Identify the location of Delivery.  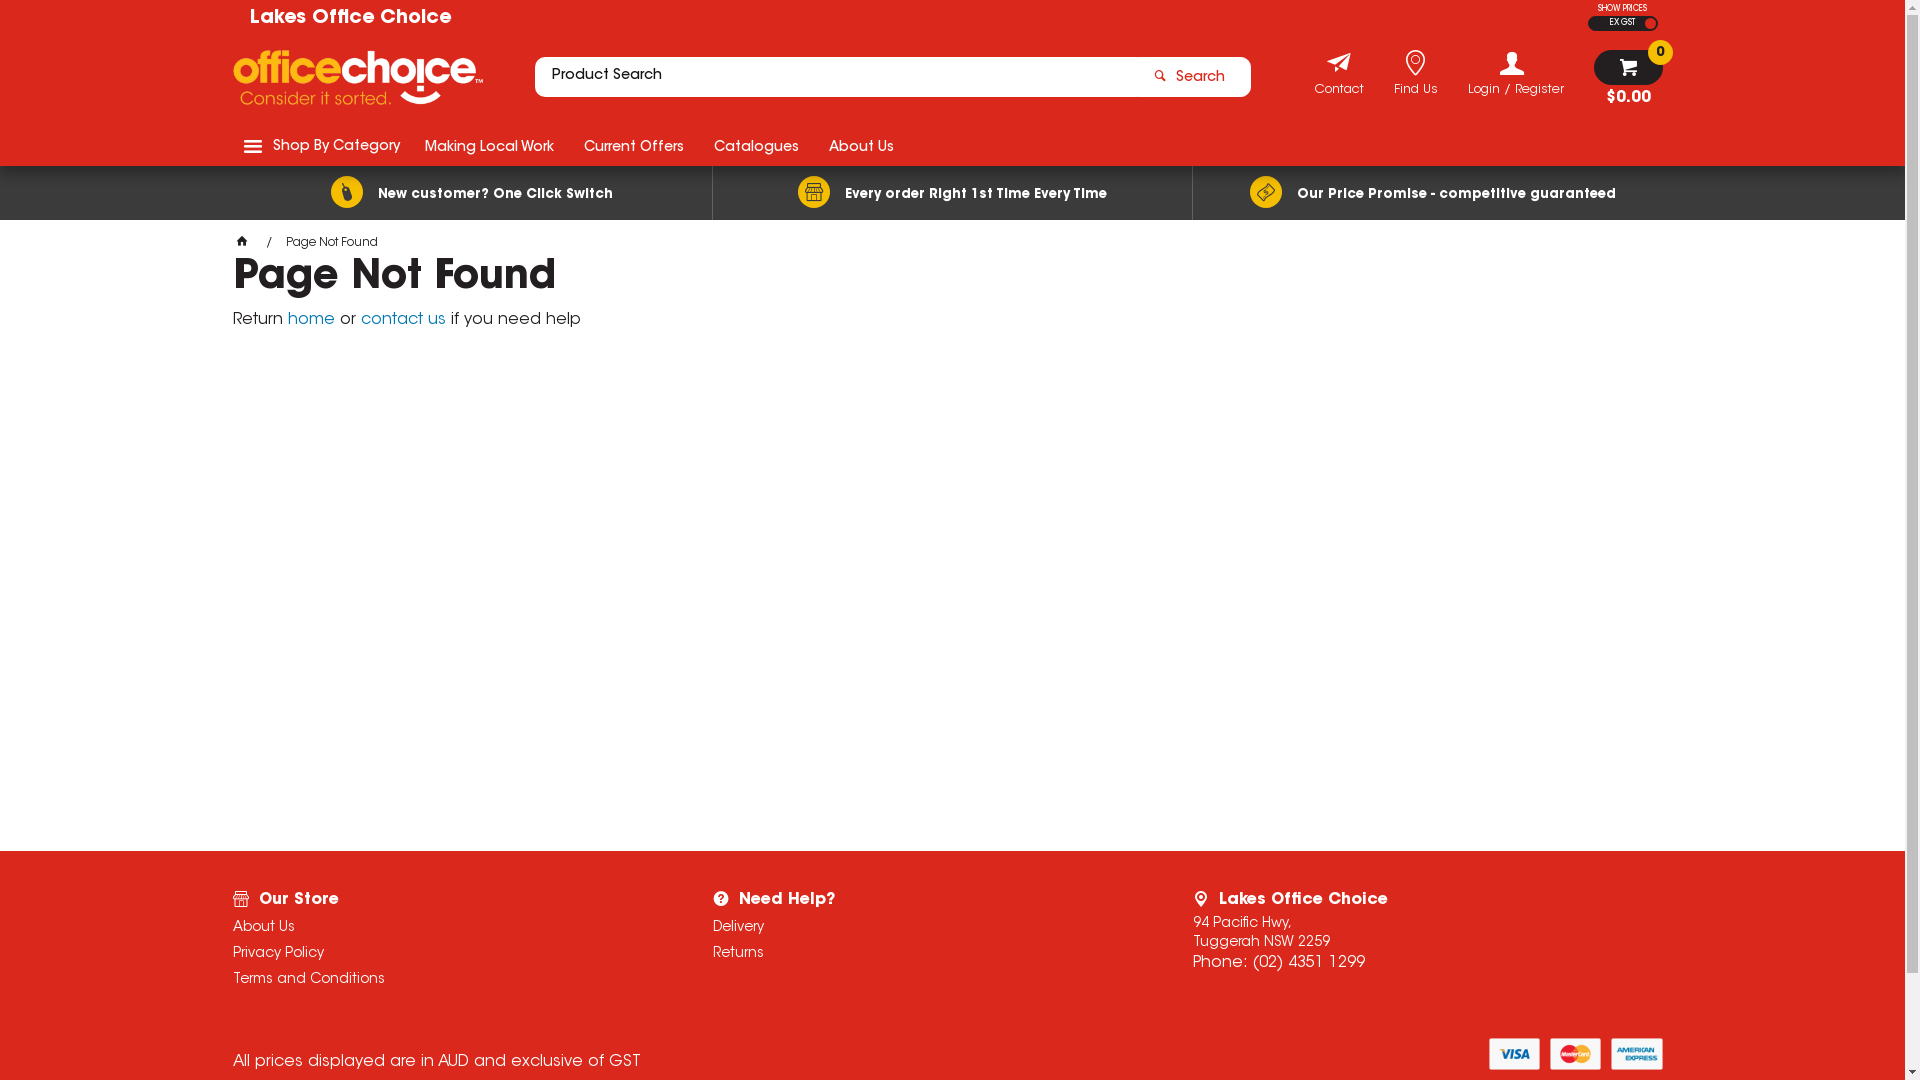
(926, 928).